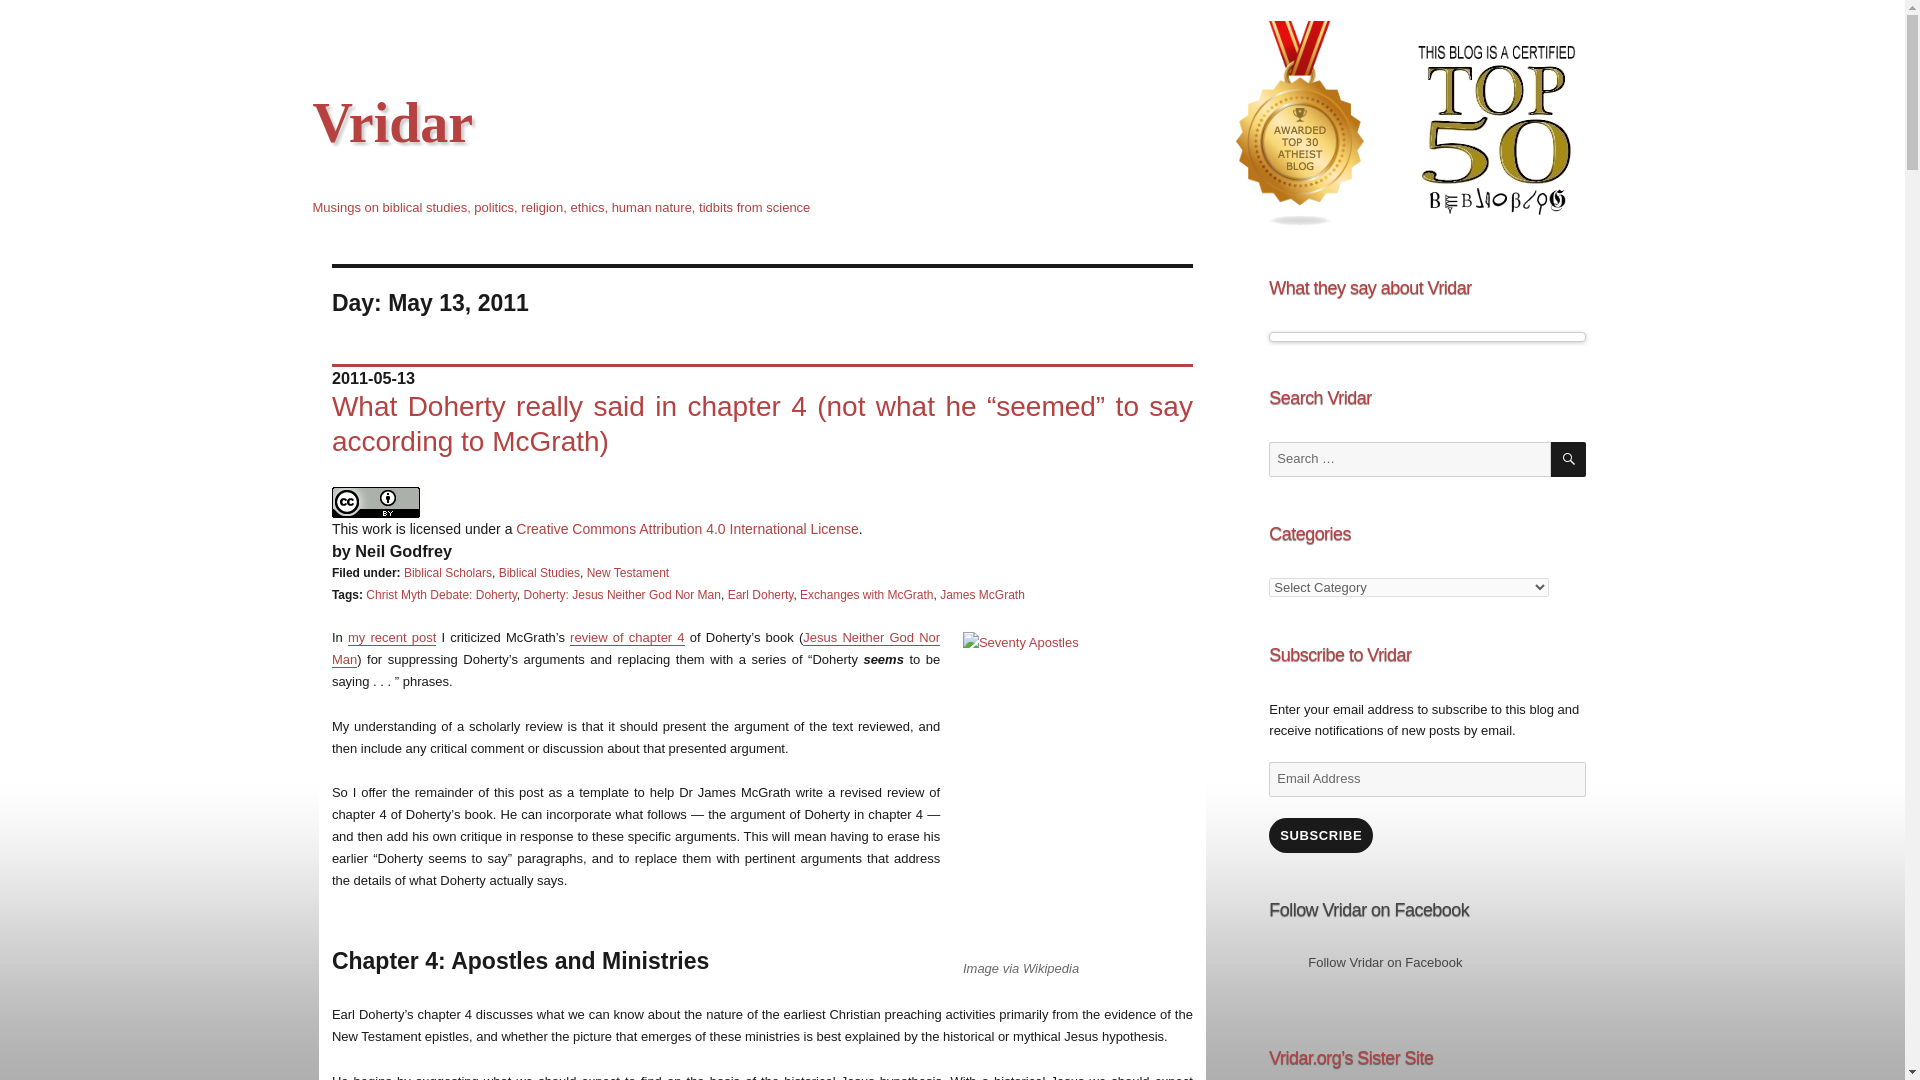 This screenshot has height=1080, width=1920. What do you see at coordinates (392, 122) in the screenshot?
I see `Vridar` at bounding box center [392, 122].